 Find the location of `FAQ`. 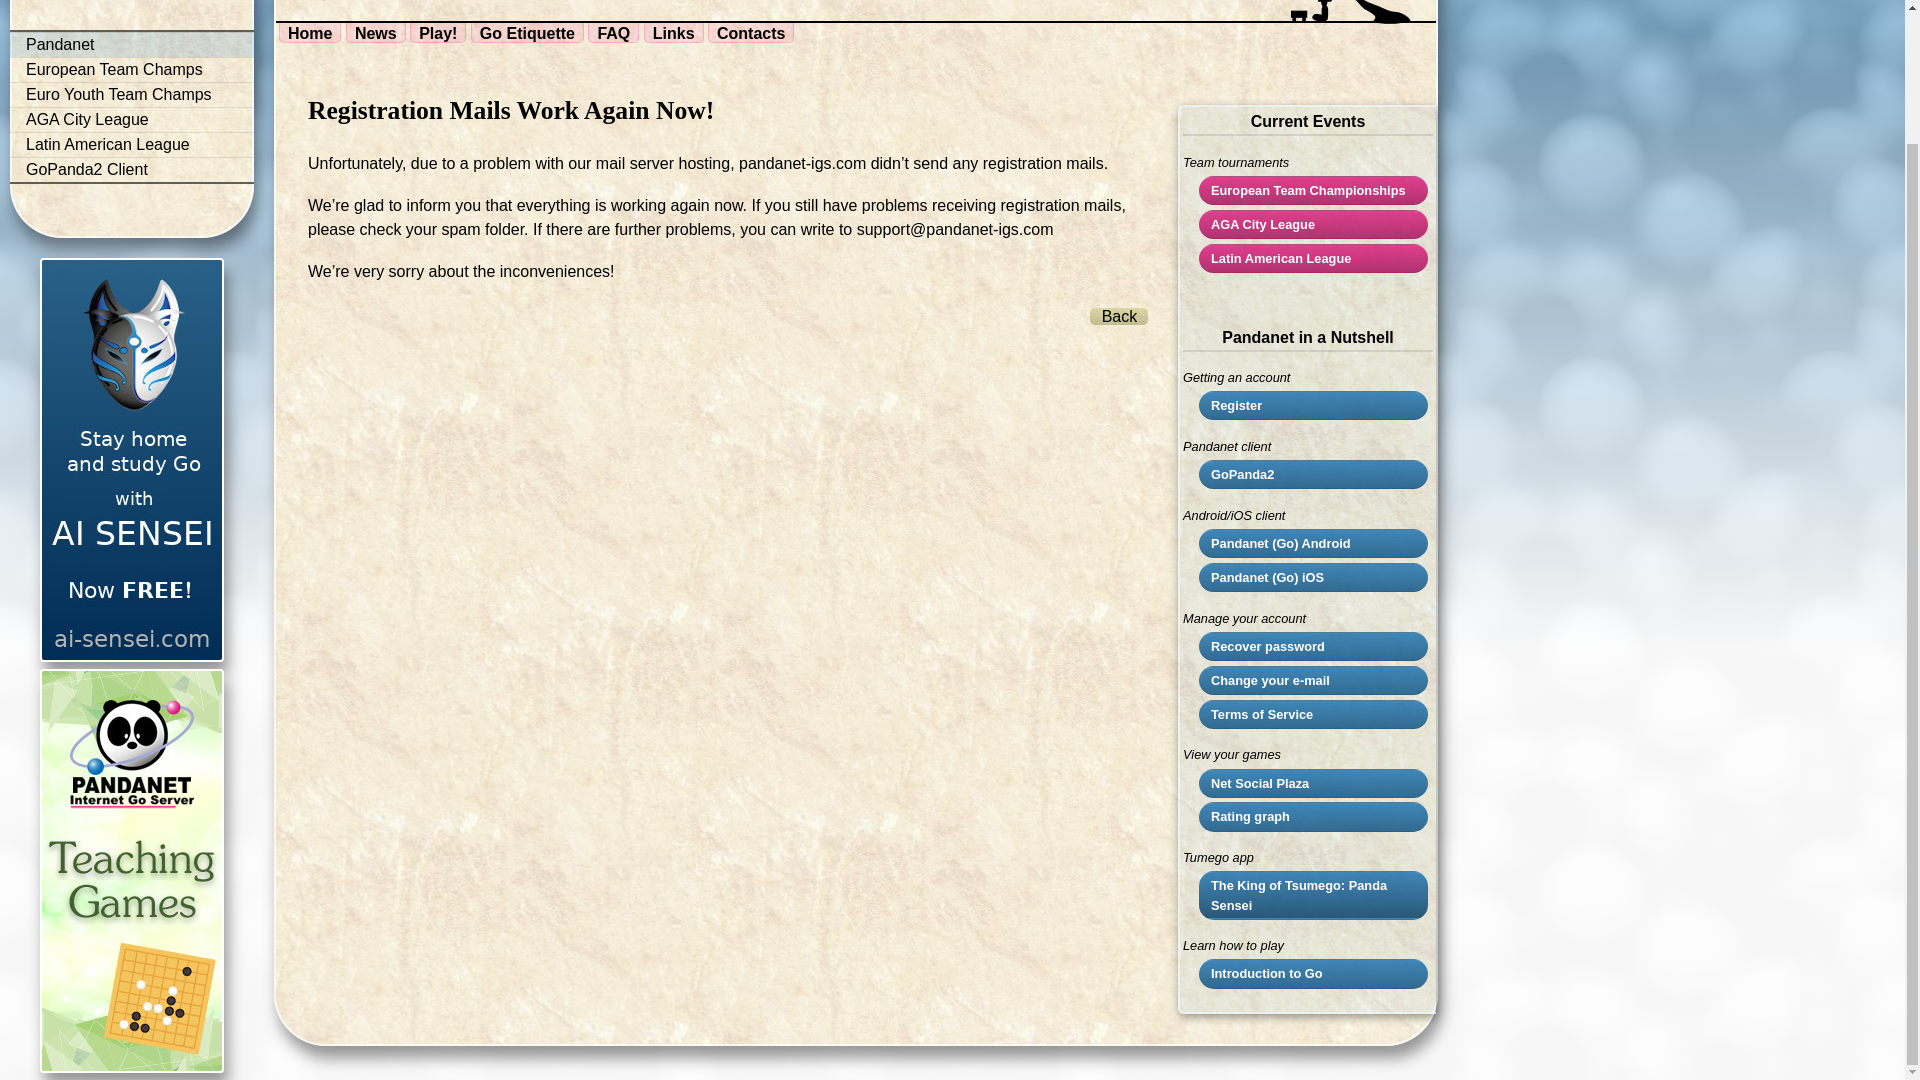

FAQ is located at coordinates (613, 32).